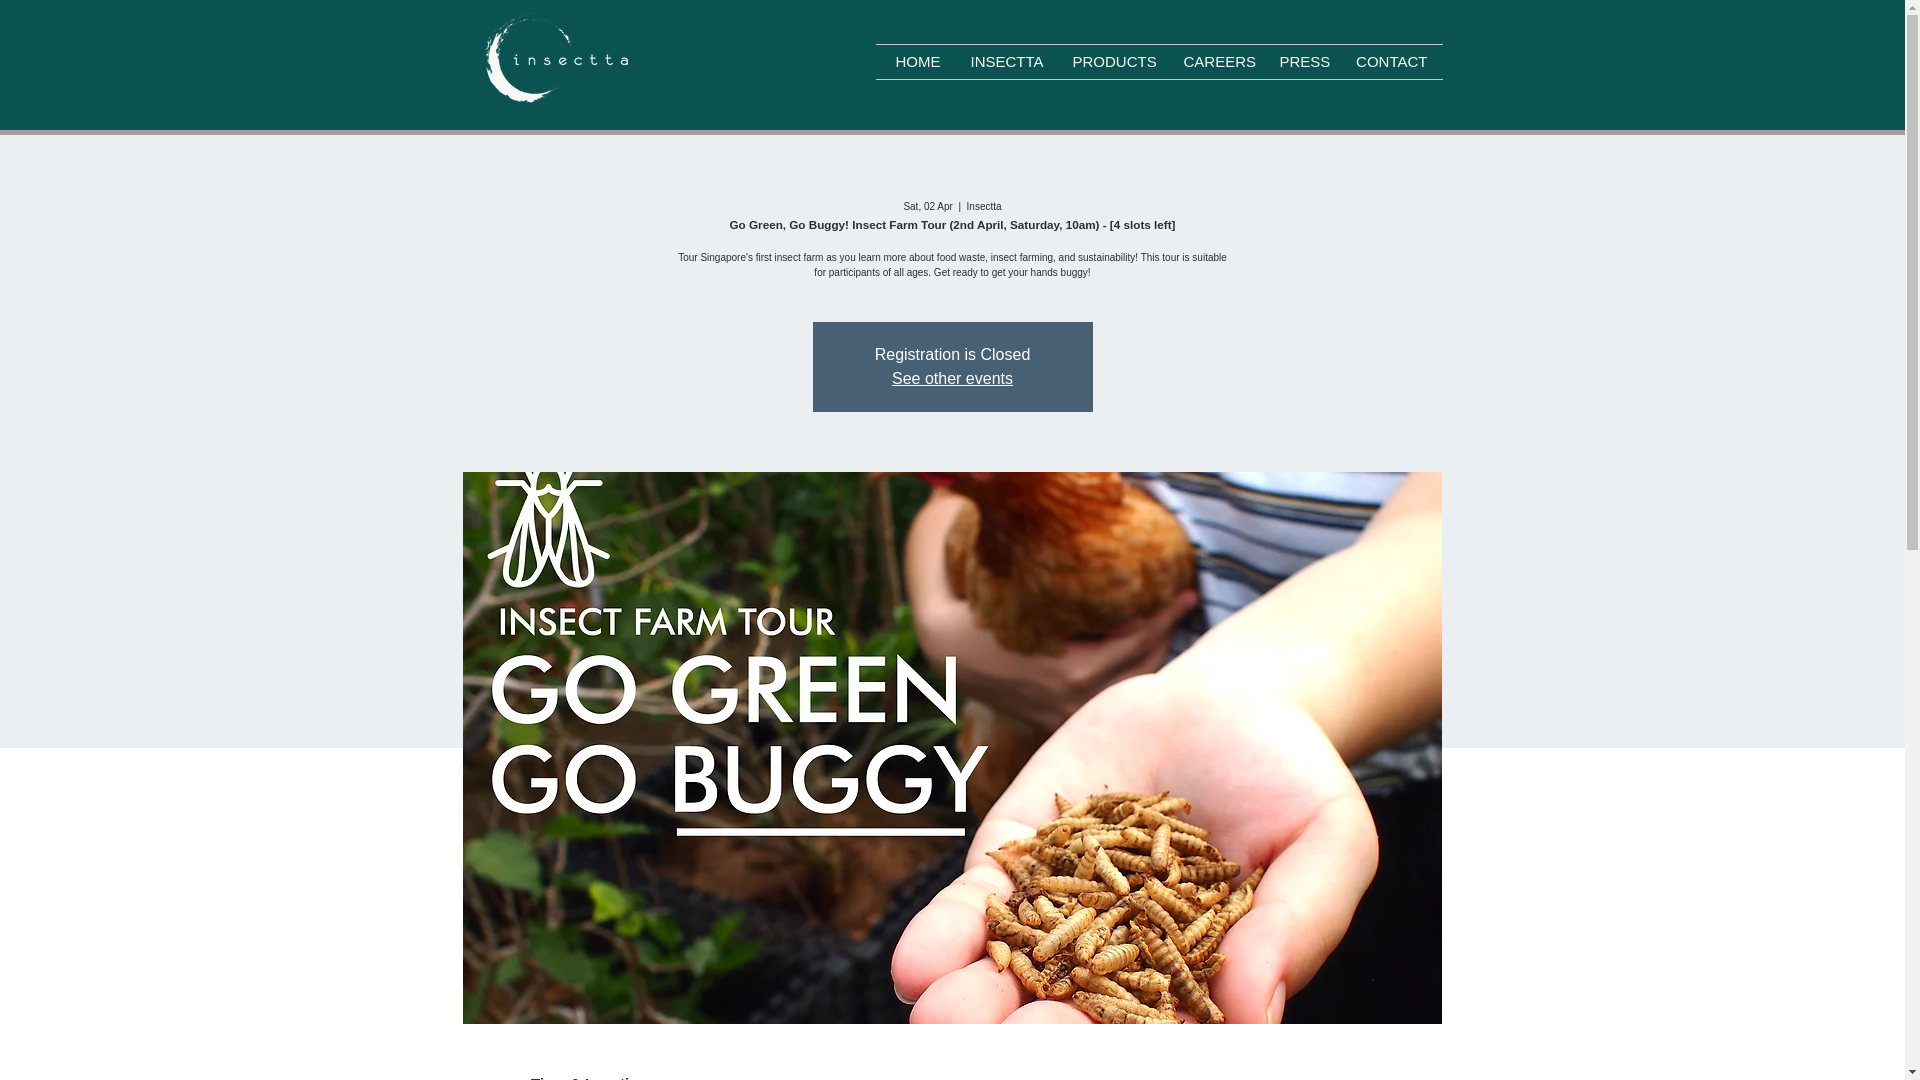  Describe the element at coordinates (1006, 62) in the screenshot. I see `INSECTTA` at that location.